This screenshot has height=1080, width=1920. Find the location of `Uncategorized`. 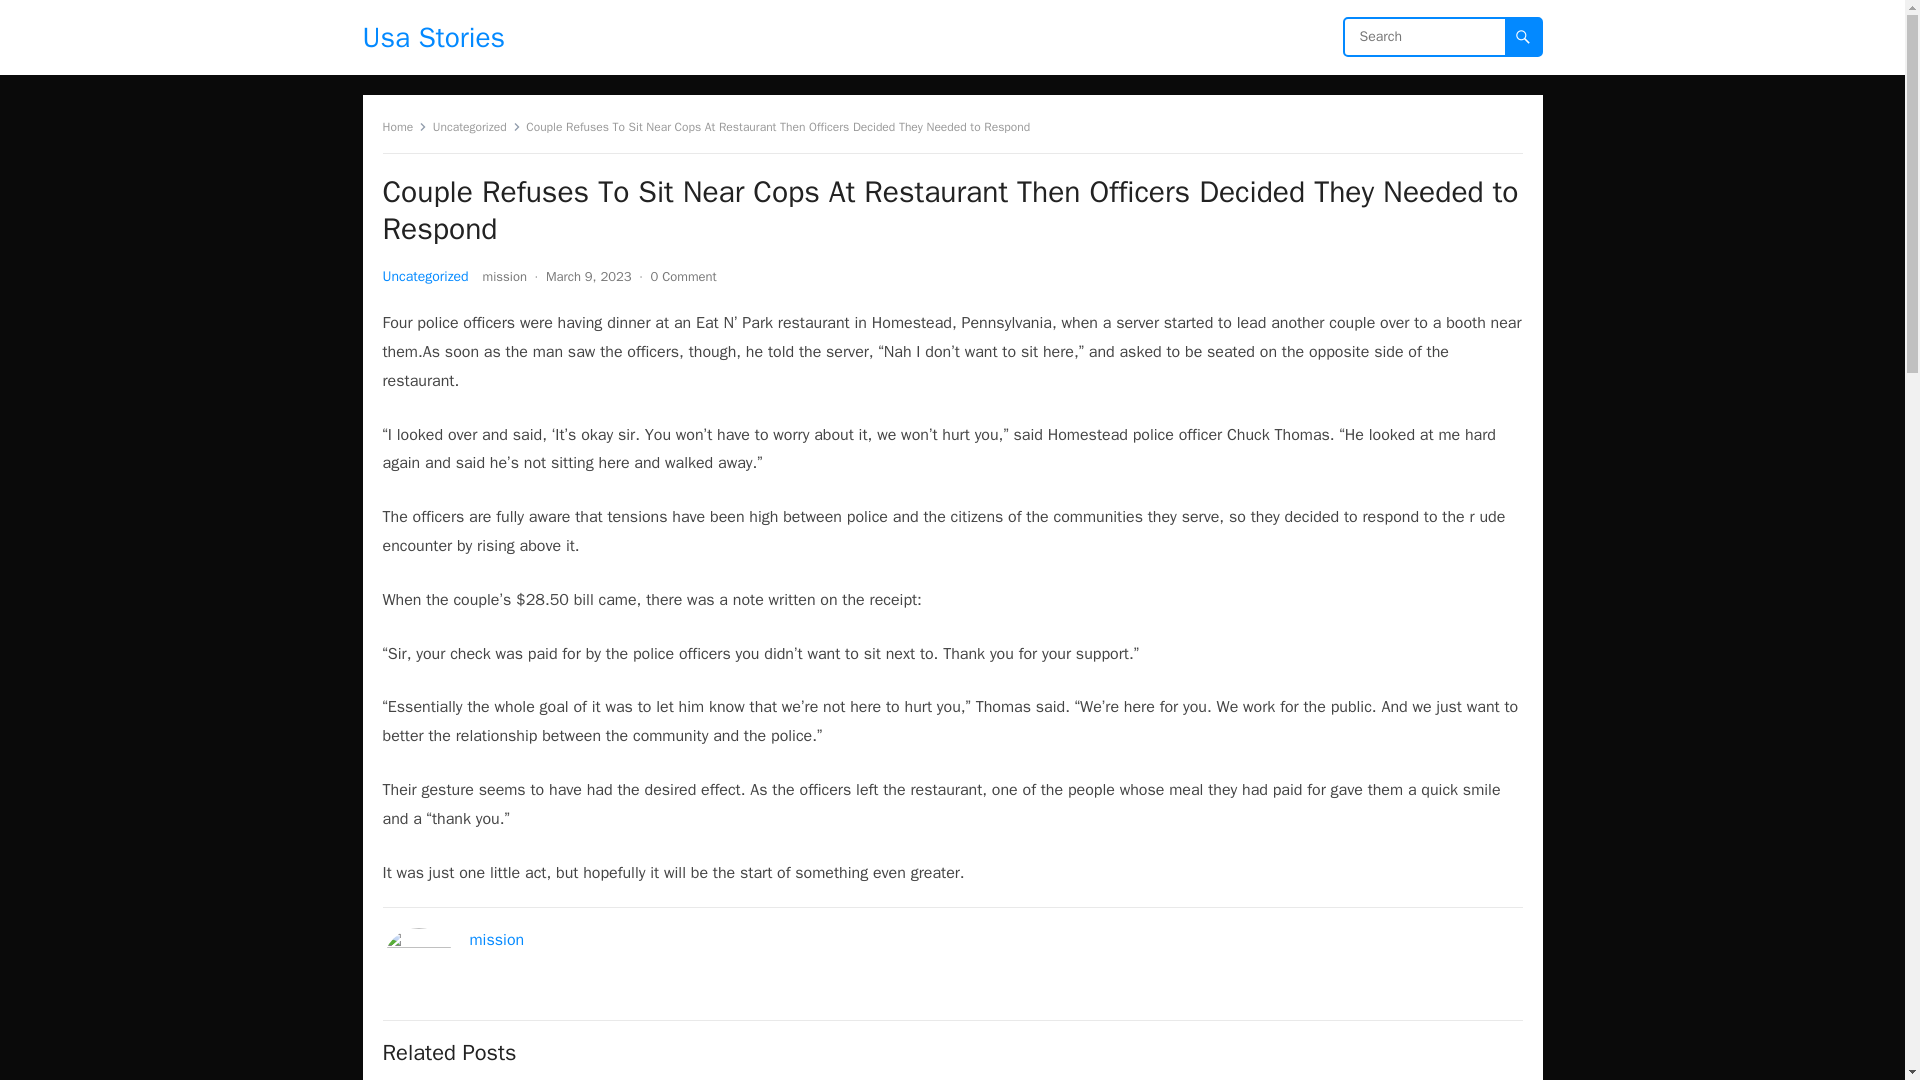

Uncategorized is located at coordinates (476, 126).